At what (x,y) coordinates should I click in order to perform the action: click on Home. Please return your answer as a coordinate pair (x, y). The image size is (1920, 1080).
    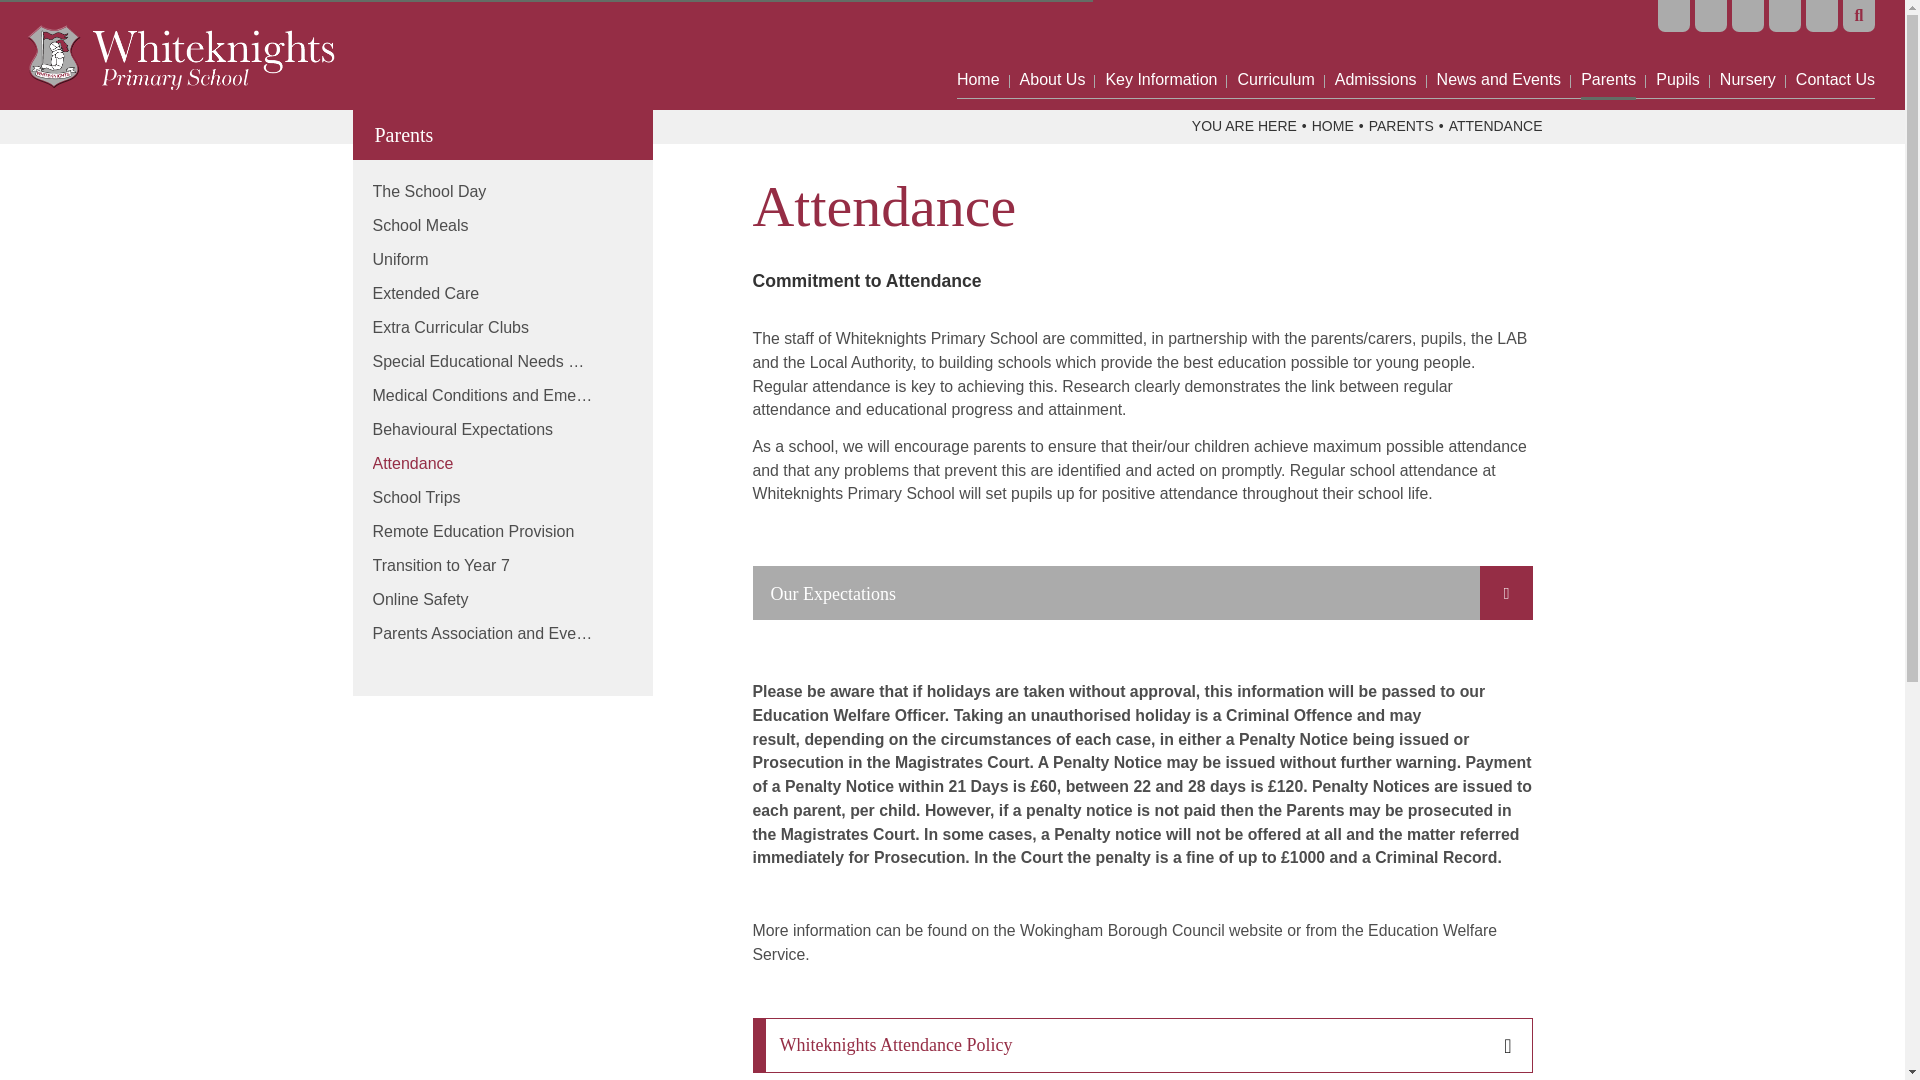
    Looking at the image, I should click on (978, 50).